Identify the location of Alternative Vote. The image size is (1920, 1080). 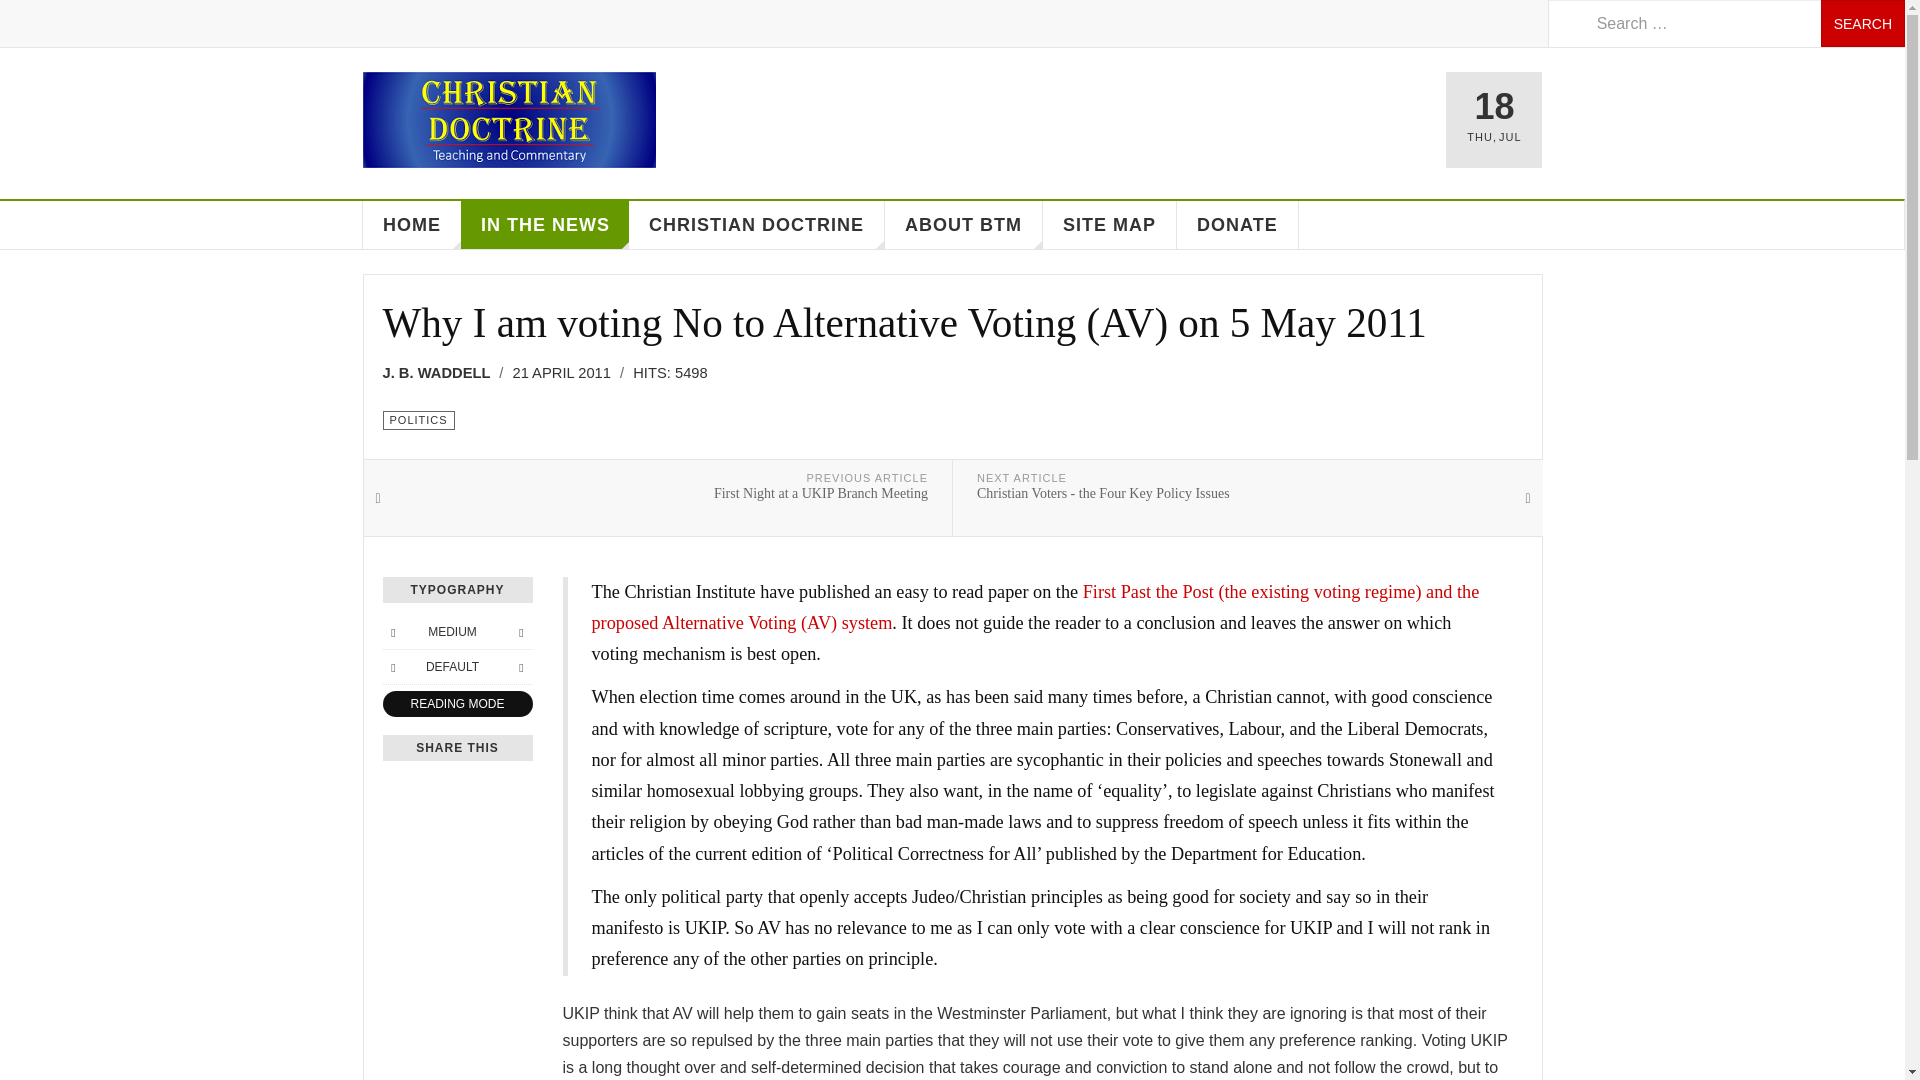
(1036, 607).